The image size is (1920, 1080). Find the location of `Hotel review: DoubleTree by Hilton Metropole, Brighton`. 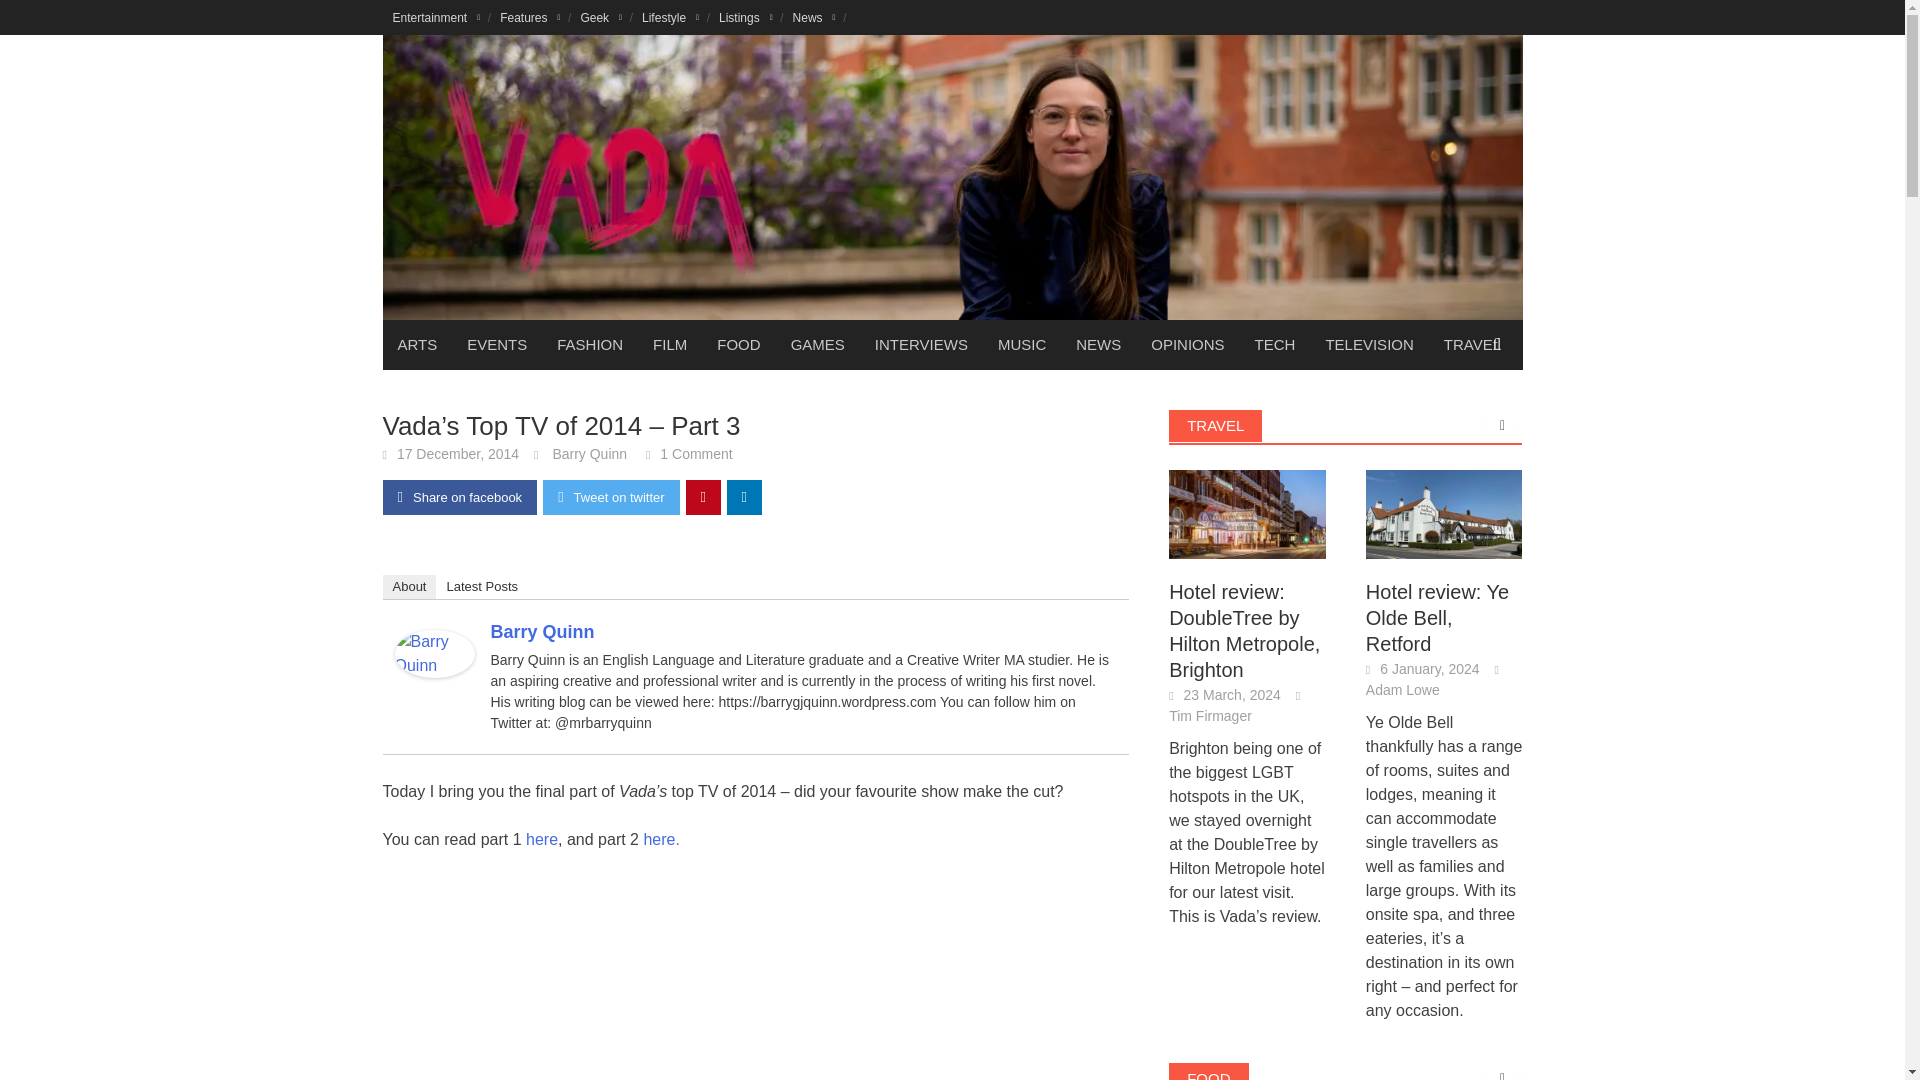

Hotel review: DoubleTree by Hilton Metropole, Brighton is located at coordinates (1248, 513).